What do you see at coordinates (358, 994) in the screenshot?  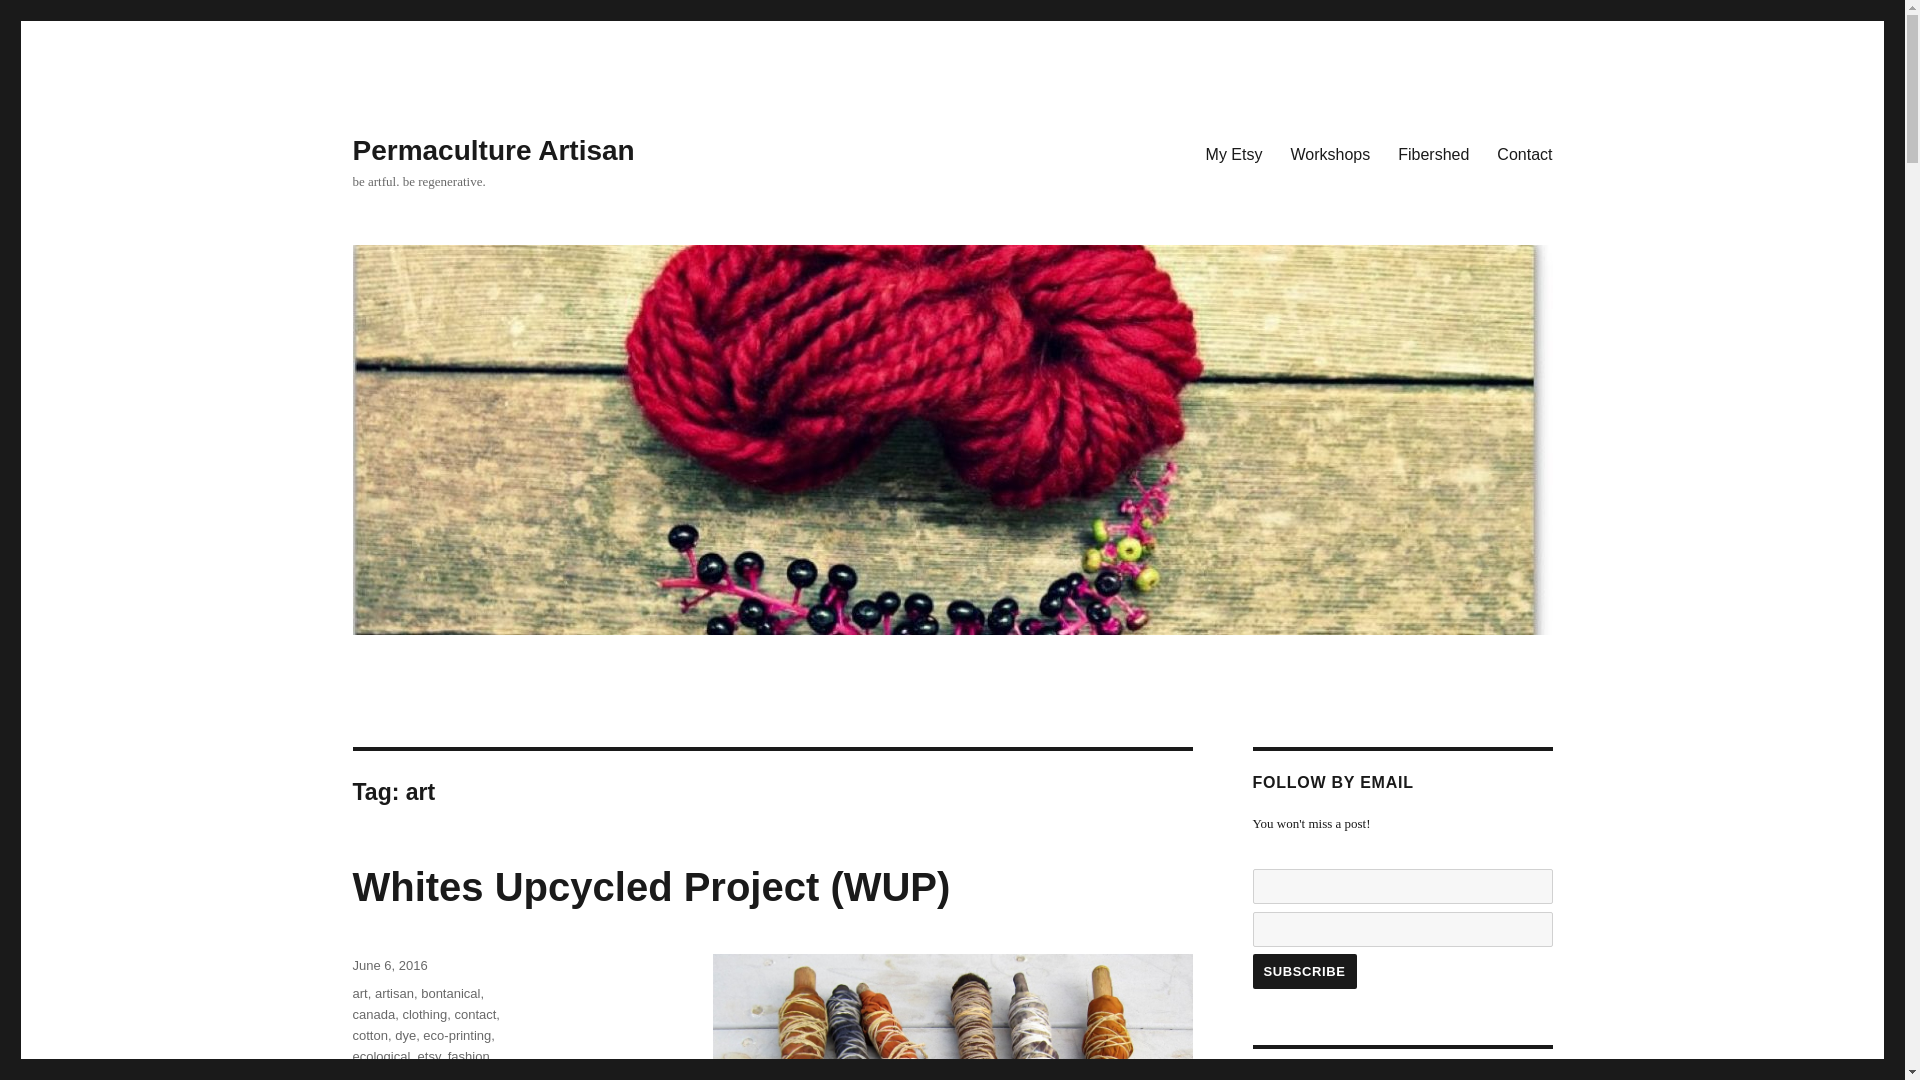 I see `art` at bounding box center [358, 994].